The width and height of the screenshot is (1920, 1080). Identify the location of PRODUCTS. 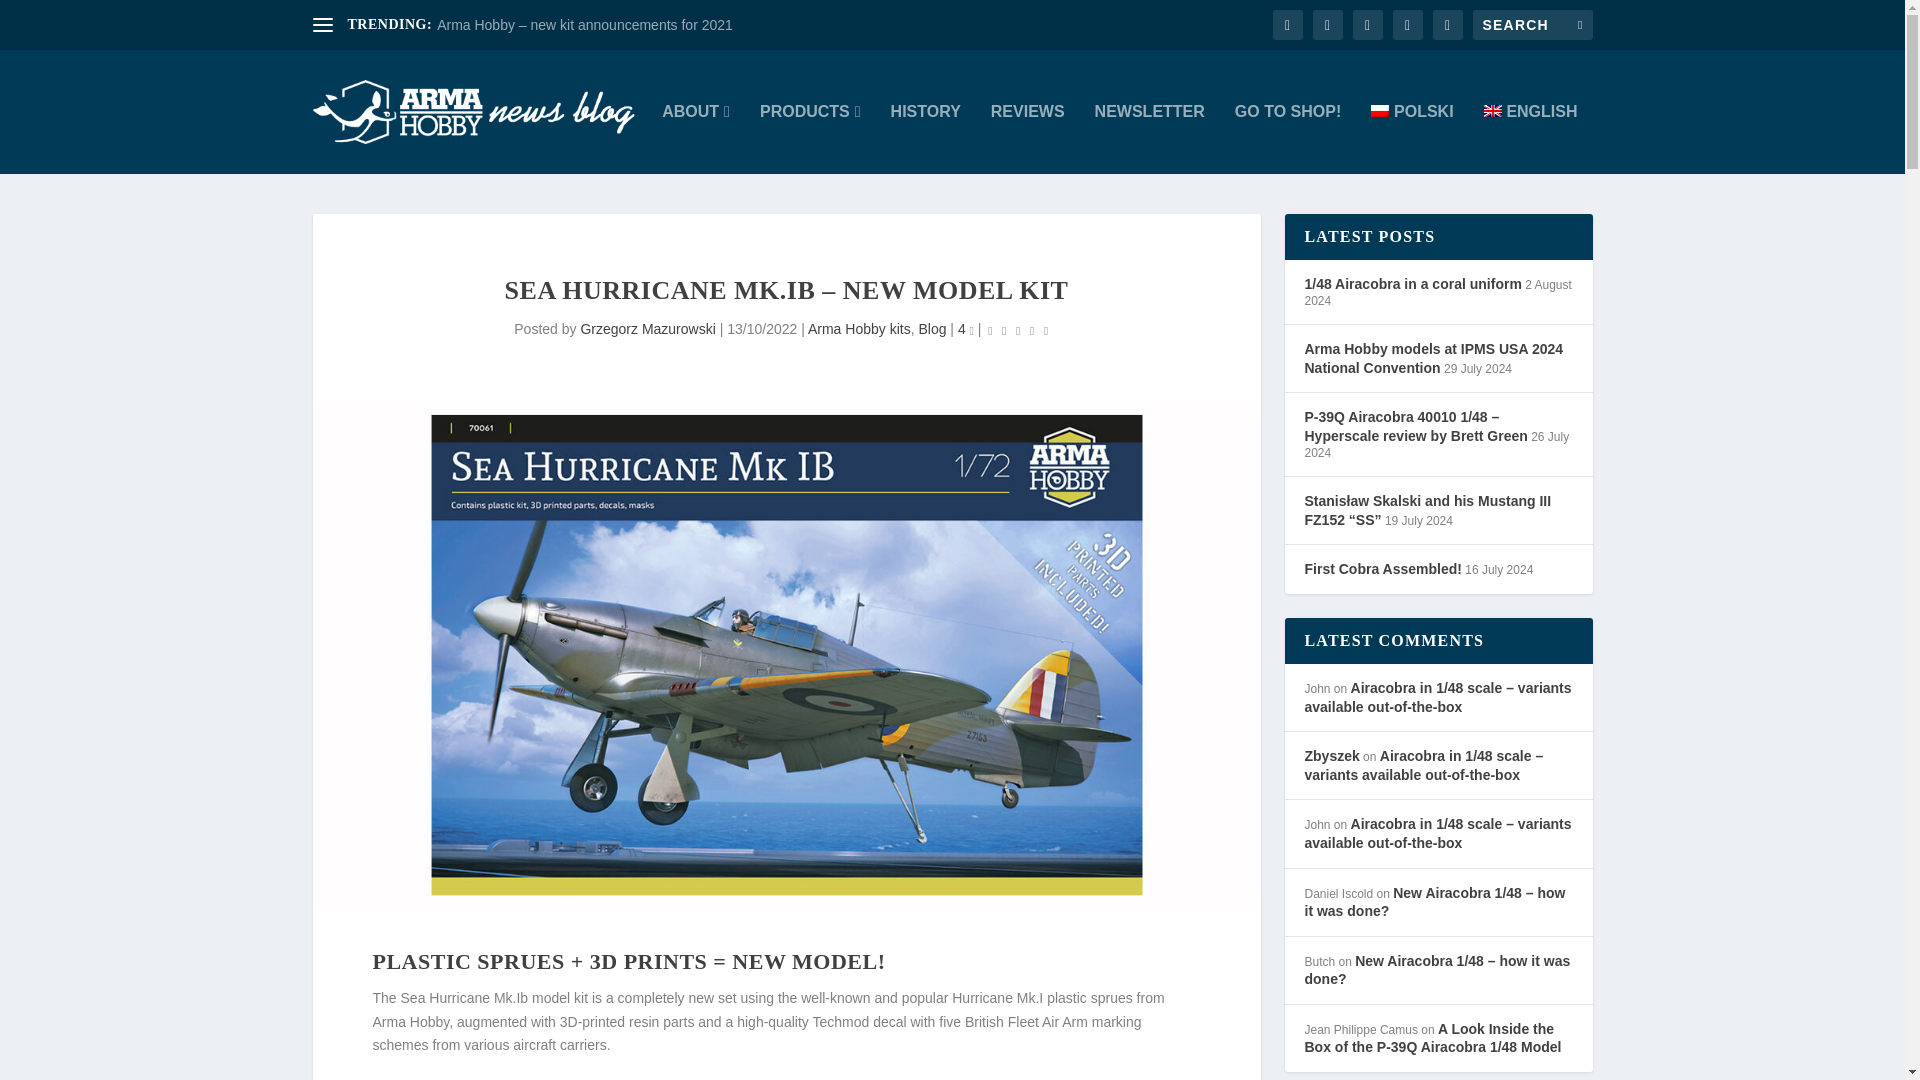
(810, 138).